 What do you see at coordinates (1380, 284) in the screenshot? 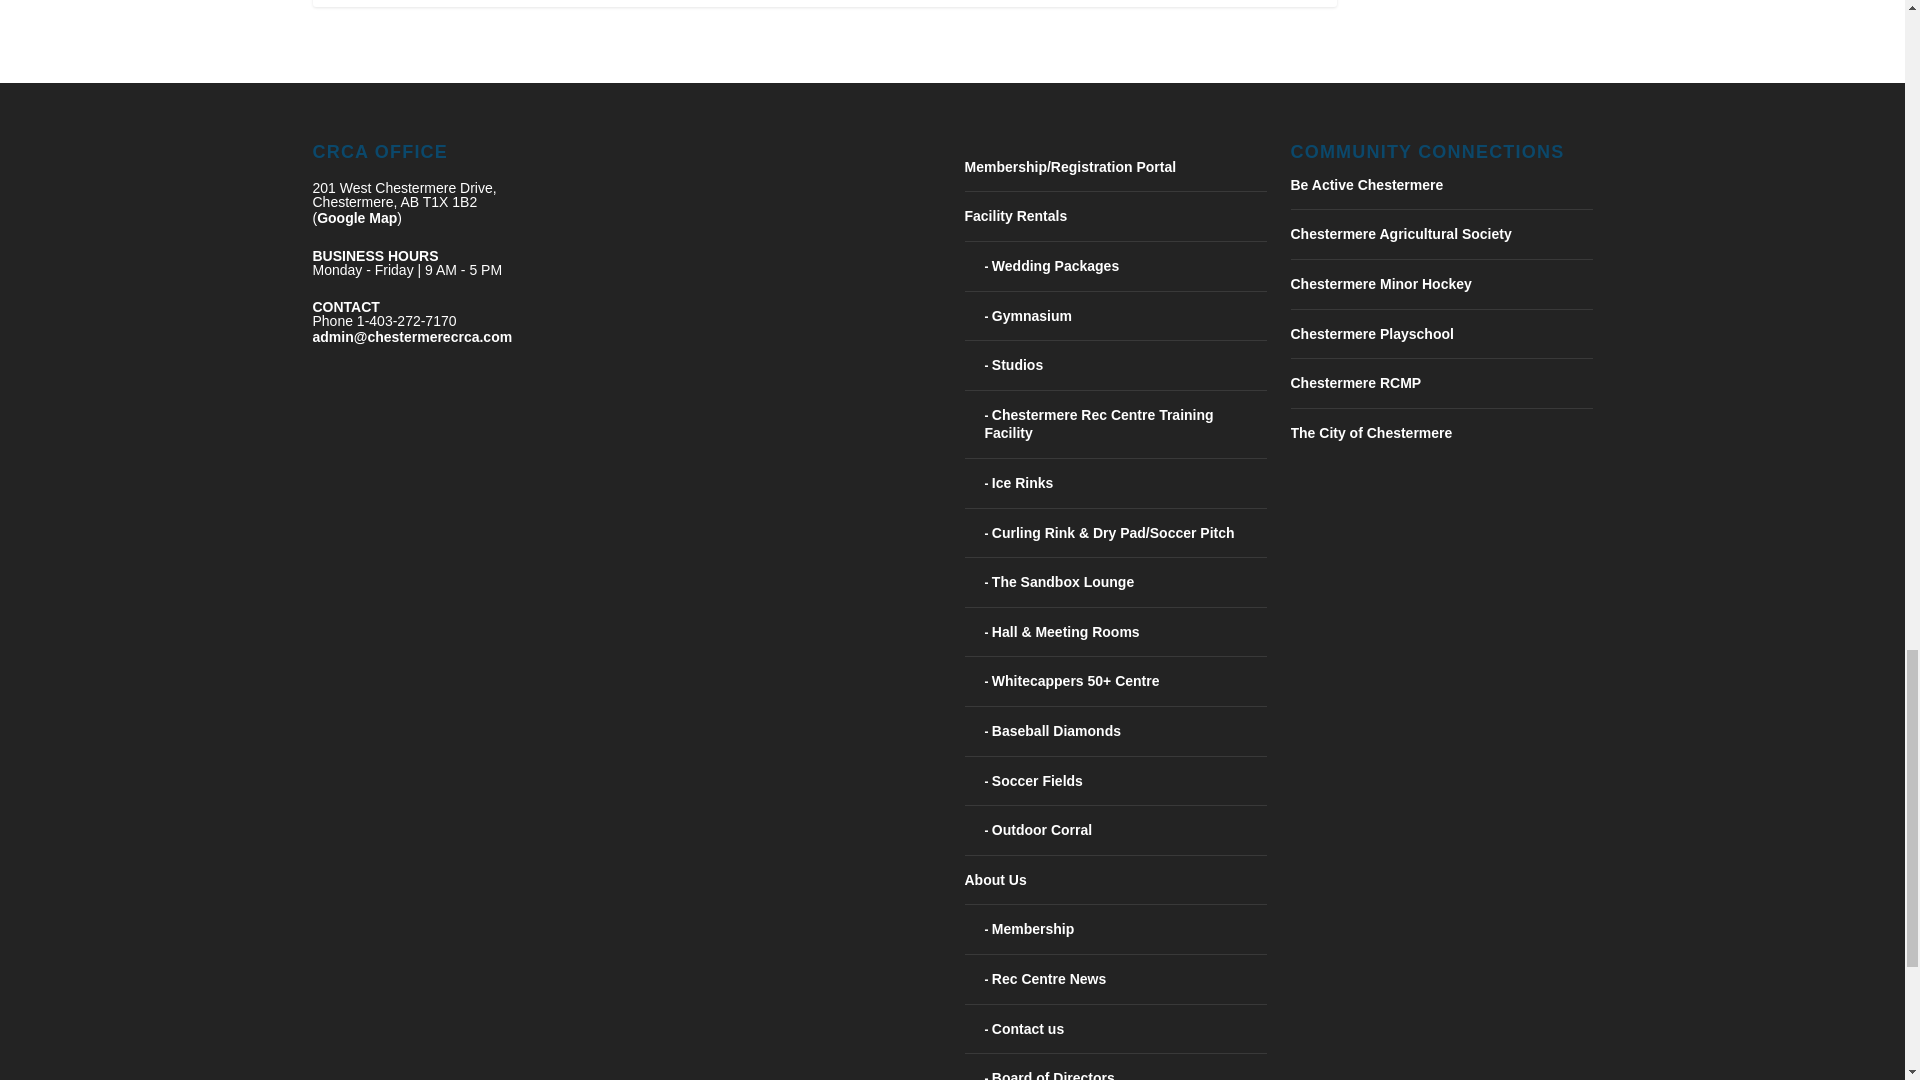
I see `Chestermere Minor Hockey` at bounding box center [1380, 284].